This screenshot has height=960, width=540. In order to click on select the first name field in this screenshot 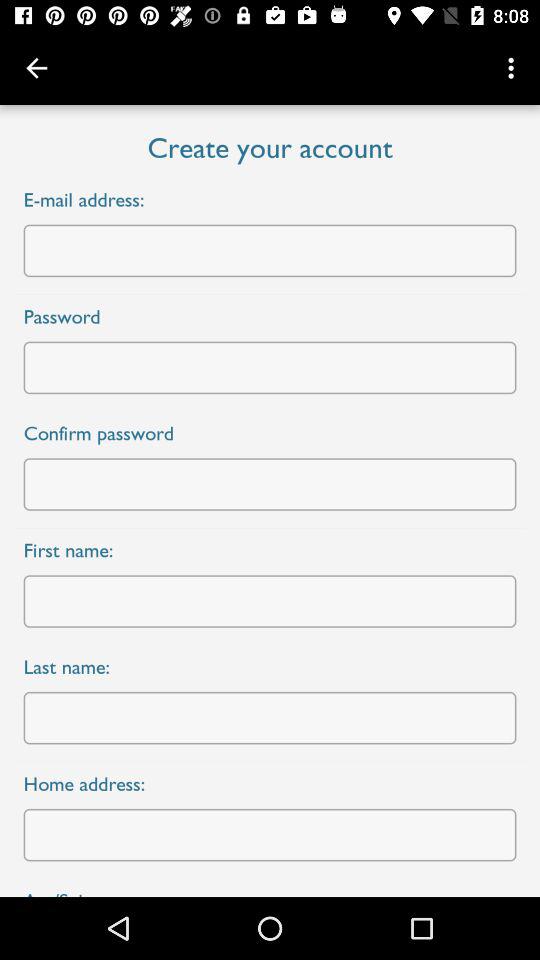, I will do `click(270, 601)`.